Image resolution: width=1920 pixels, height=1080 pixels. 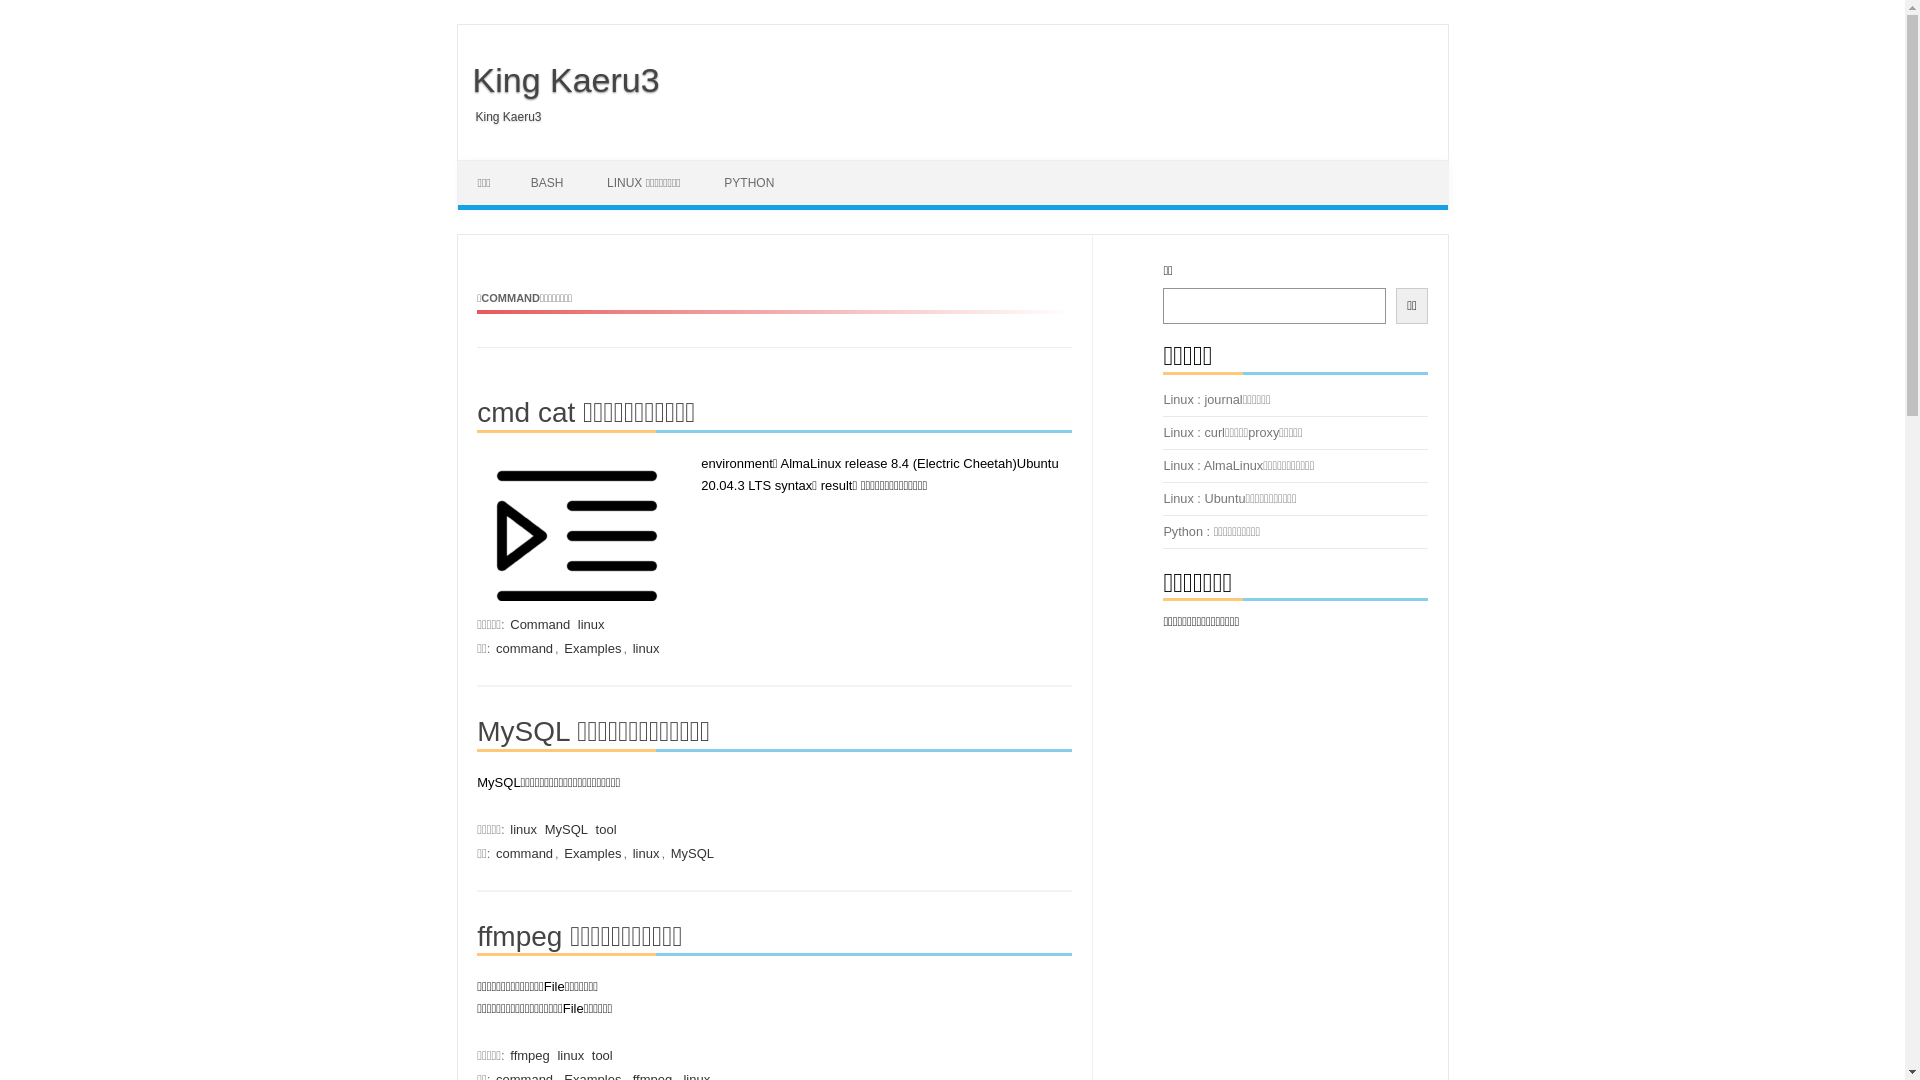 I want to click on tool, so click(x=602, y=1056).